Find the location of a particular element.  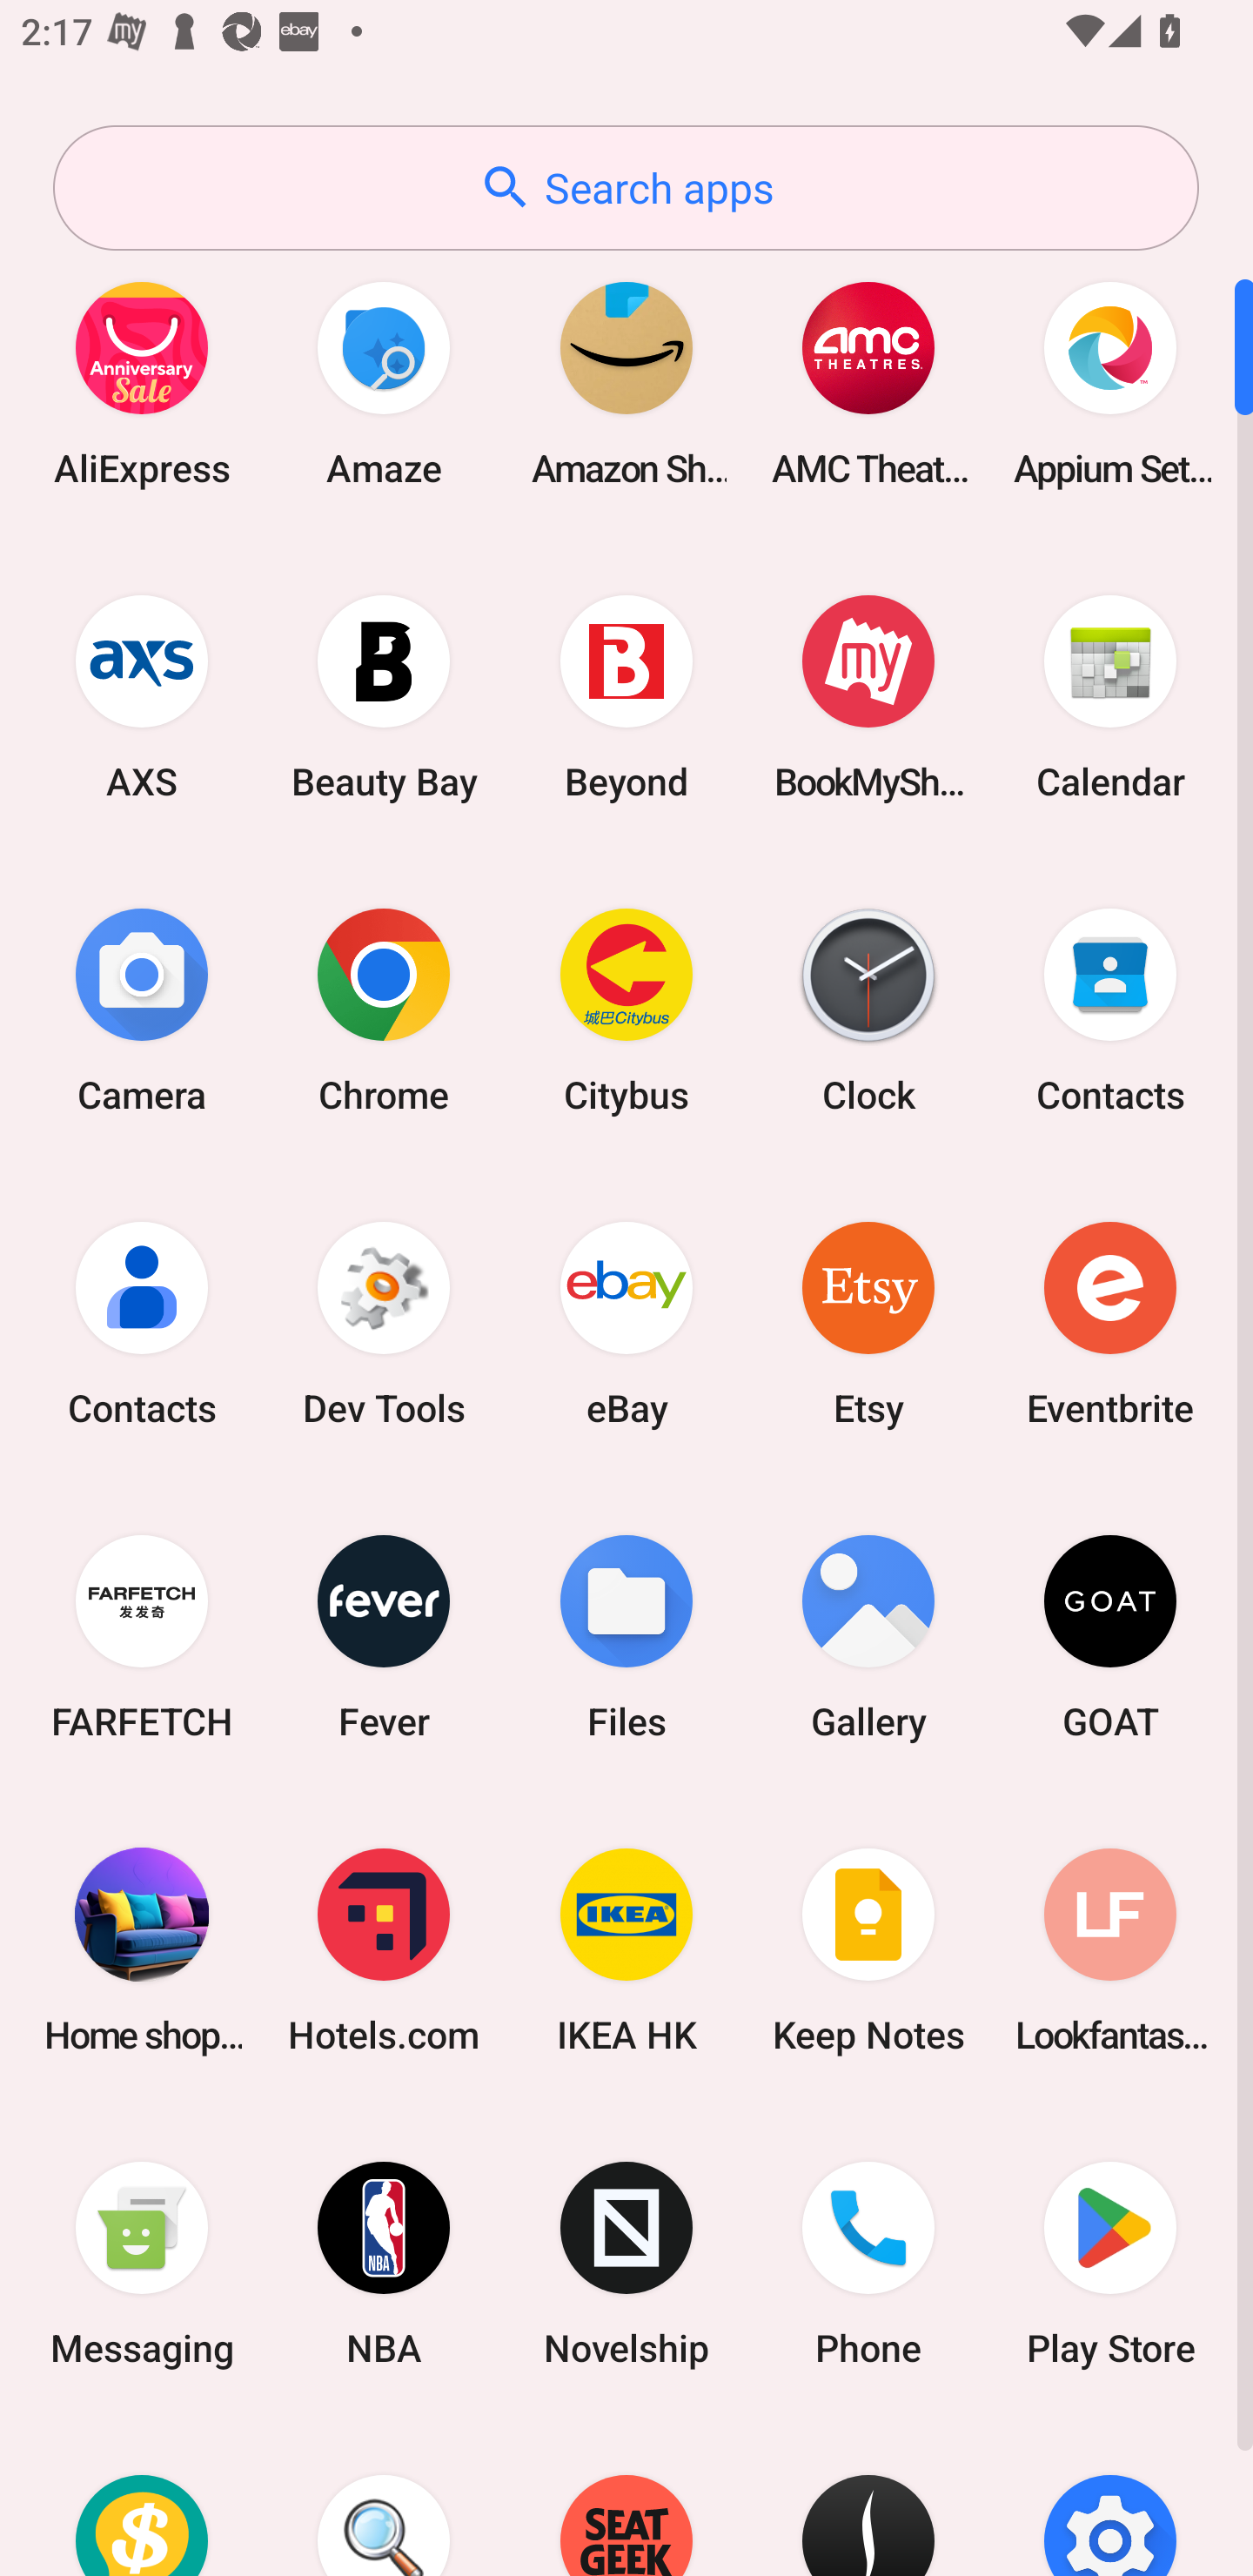

Dev Tools is located at coordinates (384, 1323).